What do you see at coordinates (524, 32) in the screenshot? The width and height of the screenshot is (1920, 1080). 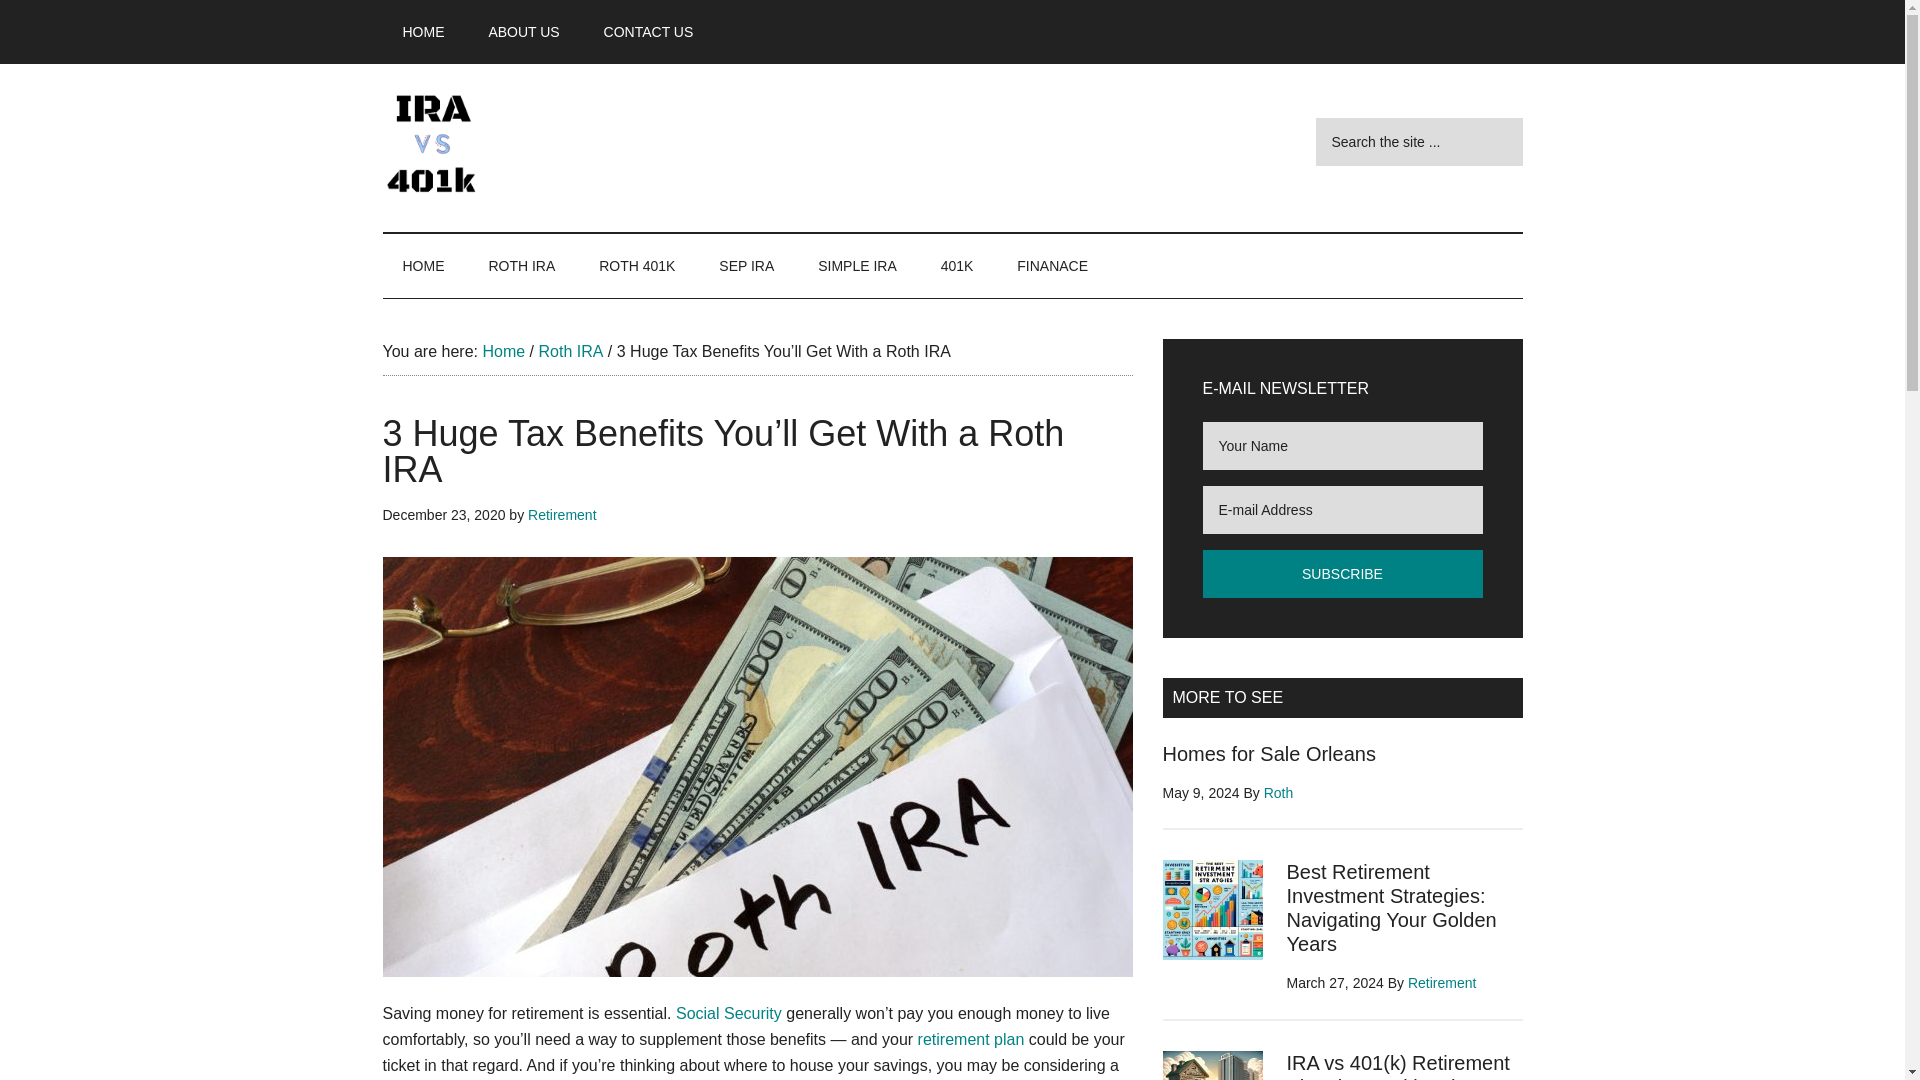 I see `ABOUT US` at bounding box center [524, 32].